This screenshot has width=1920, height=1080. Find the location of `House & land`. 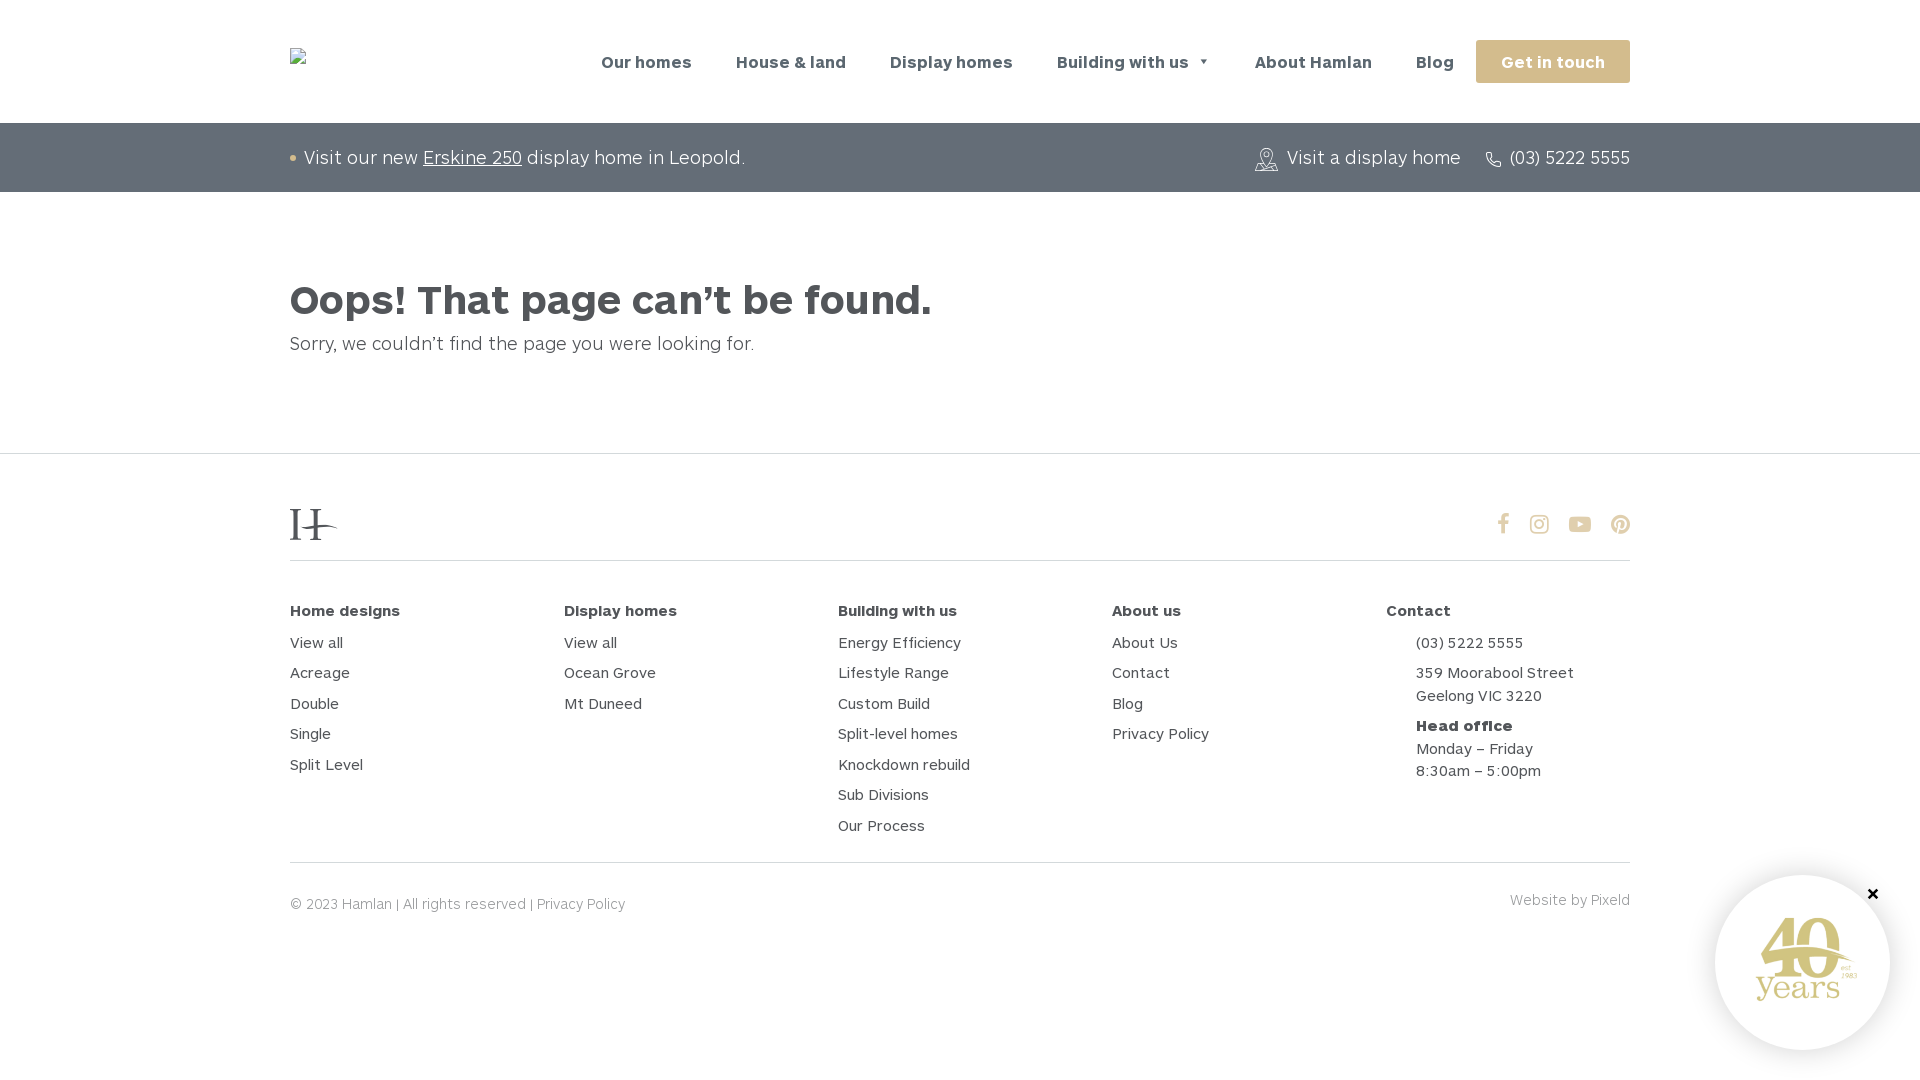

House & land is located at coordinates (791, 62).